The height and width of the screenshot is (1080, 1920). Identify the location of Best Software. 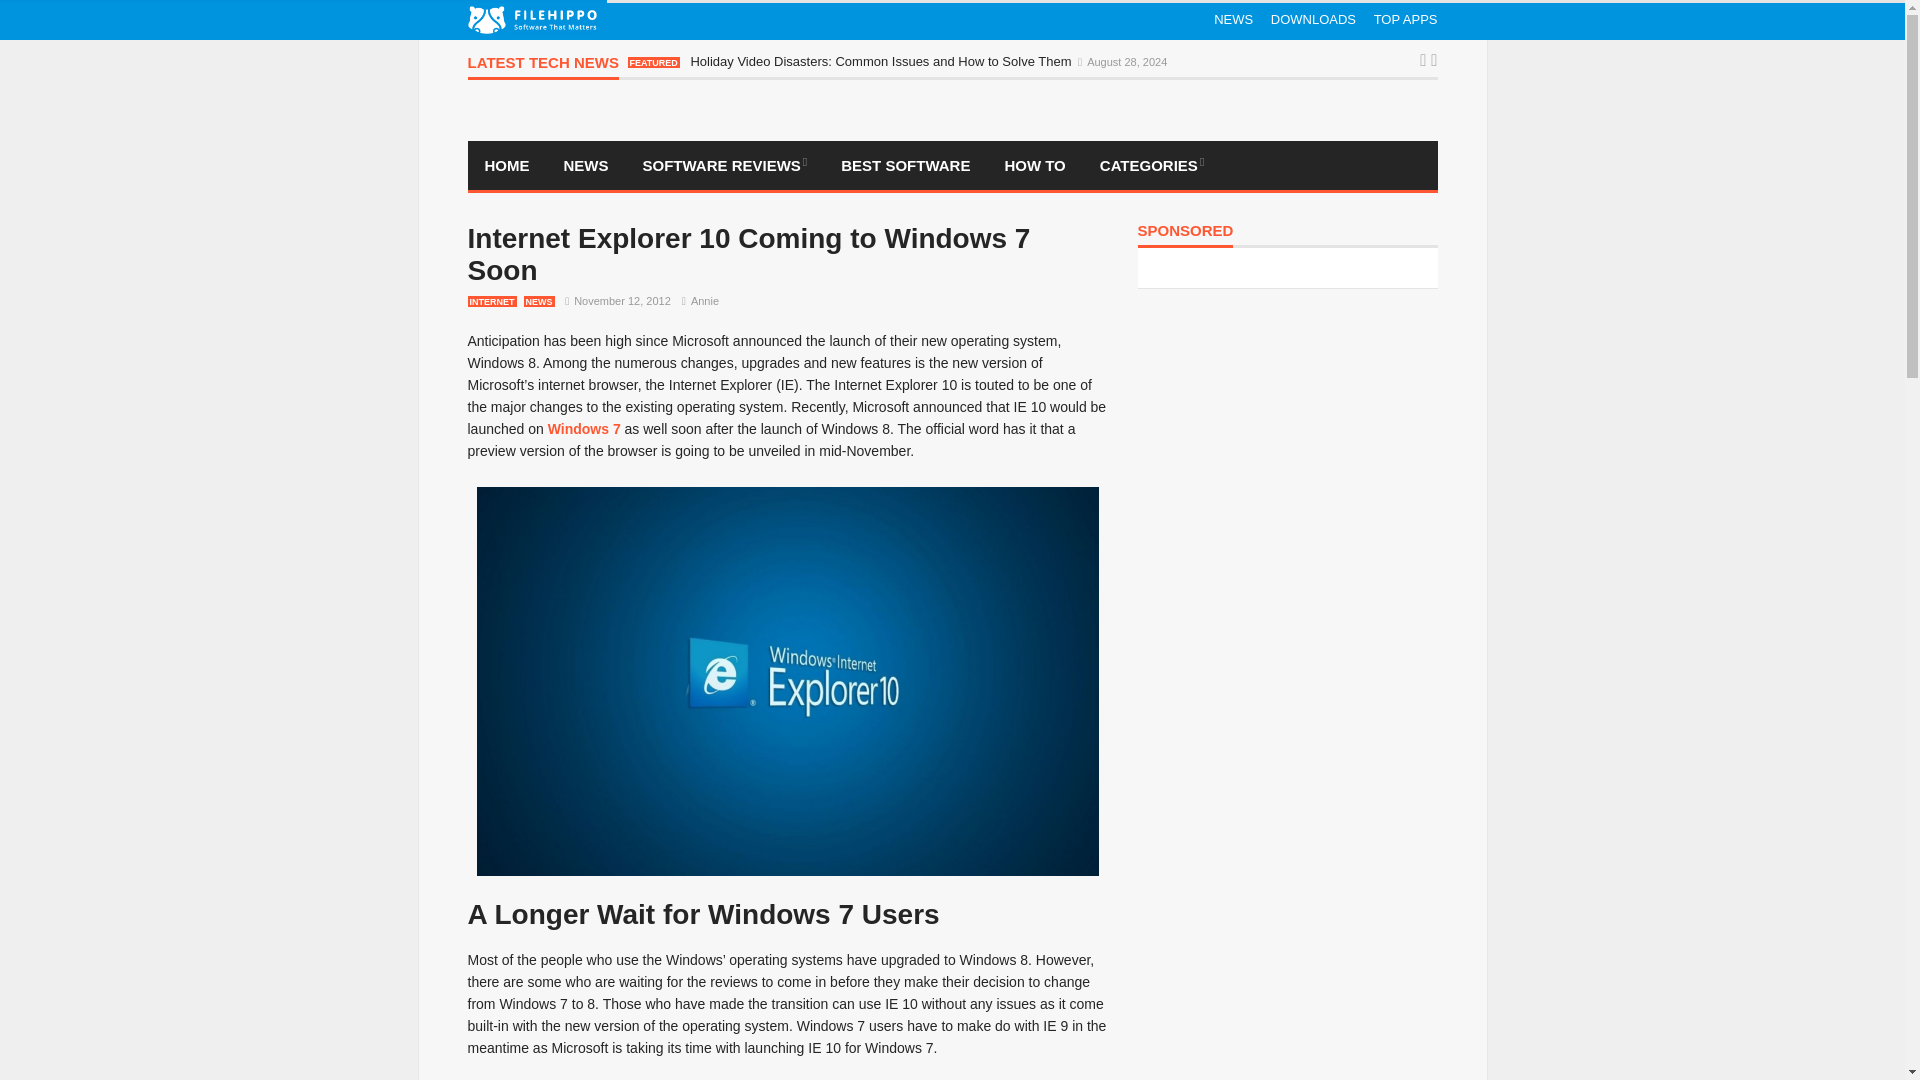
(904, 166).